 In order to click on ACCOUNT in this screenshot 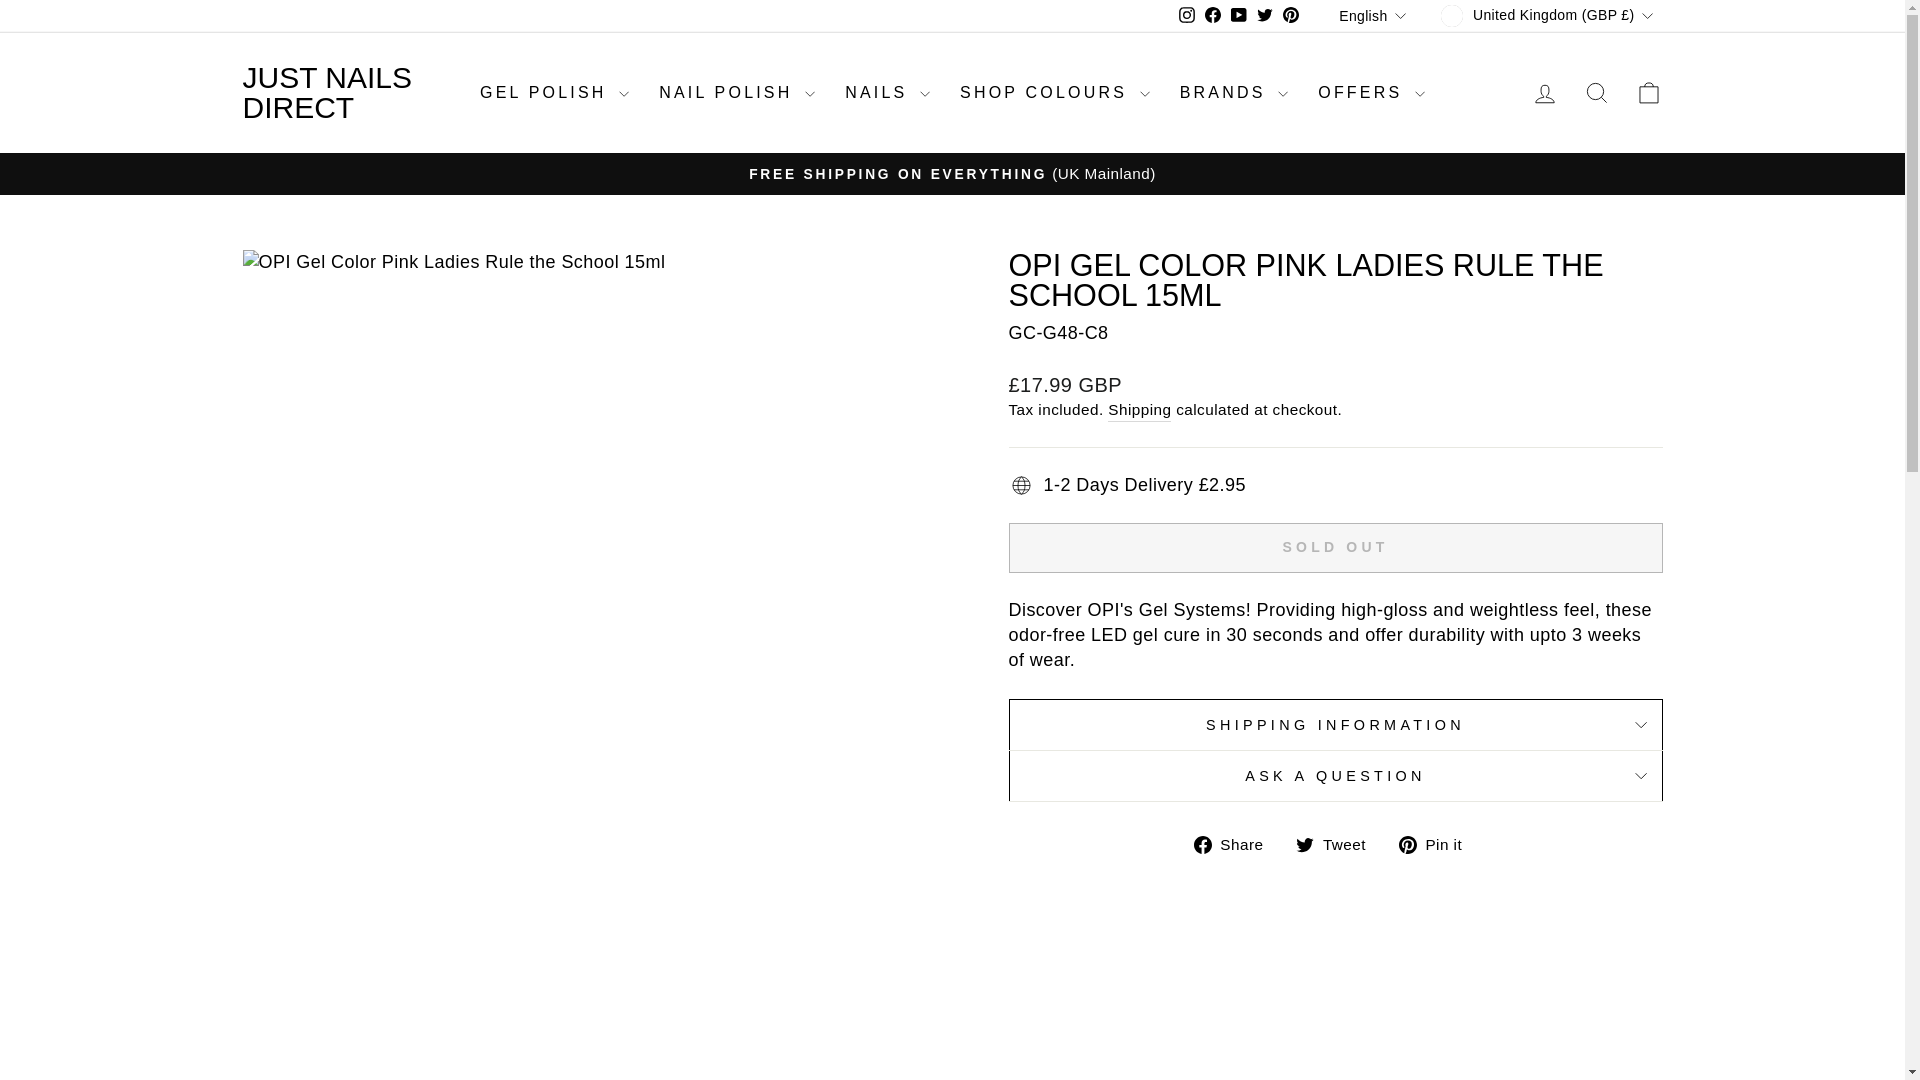, I will do `click(1544, 94)`.